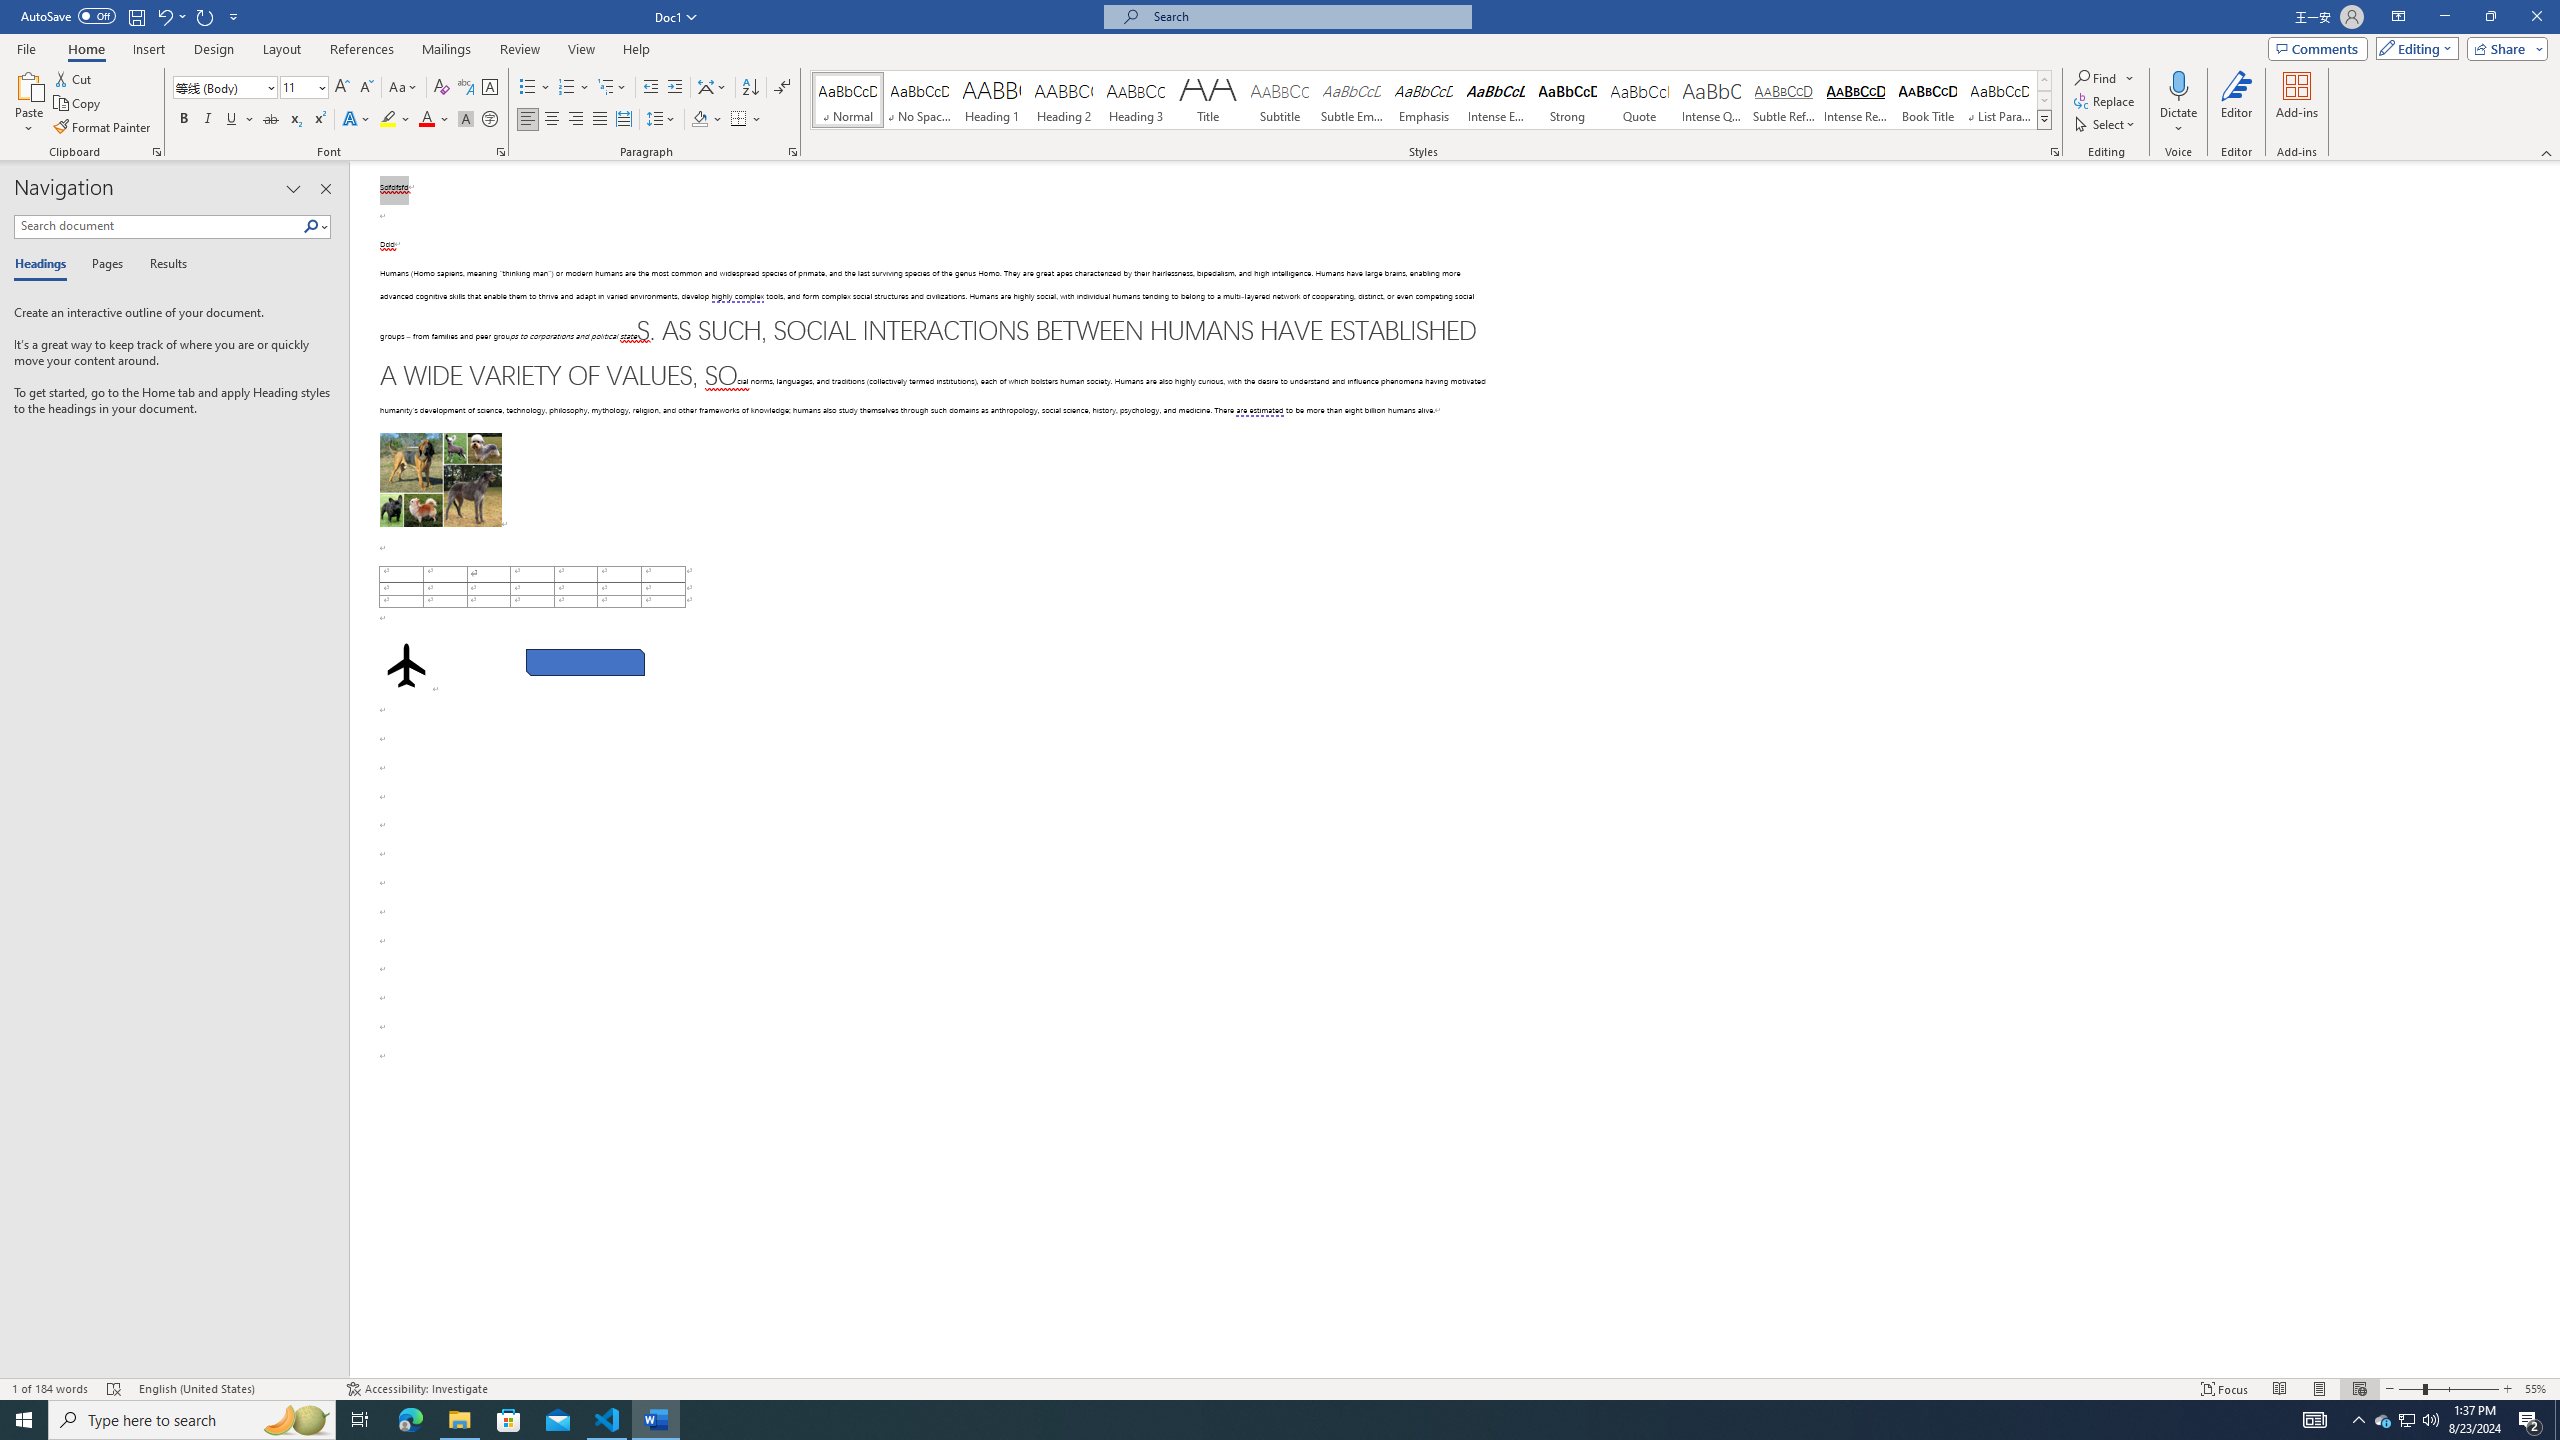 This screenshot has width=2560, height=1440. I want to click on Print Layout, so click(2318, 1389).